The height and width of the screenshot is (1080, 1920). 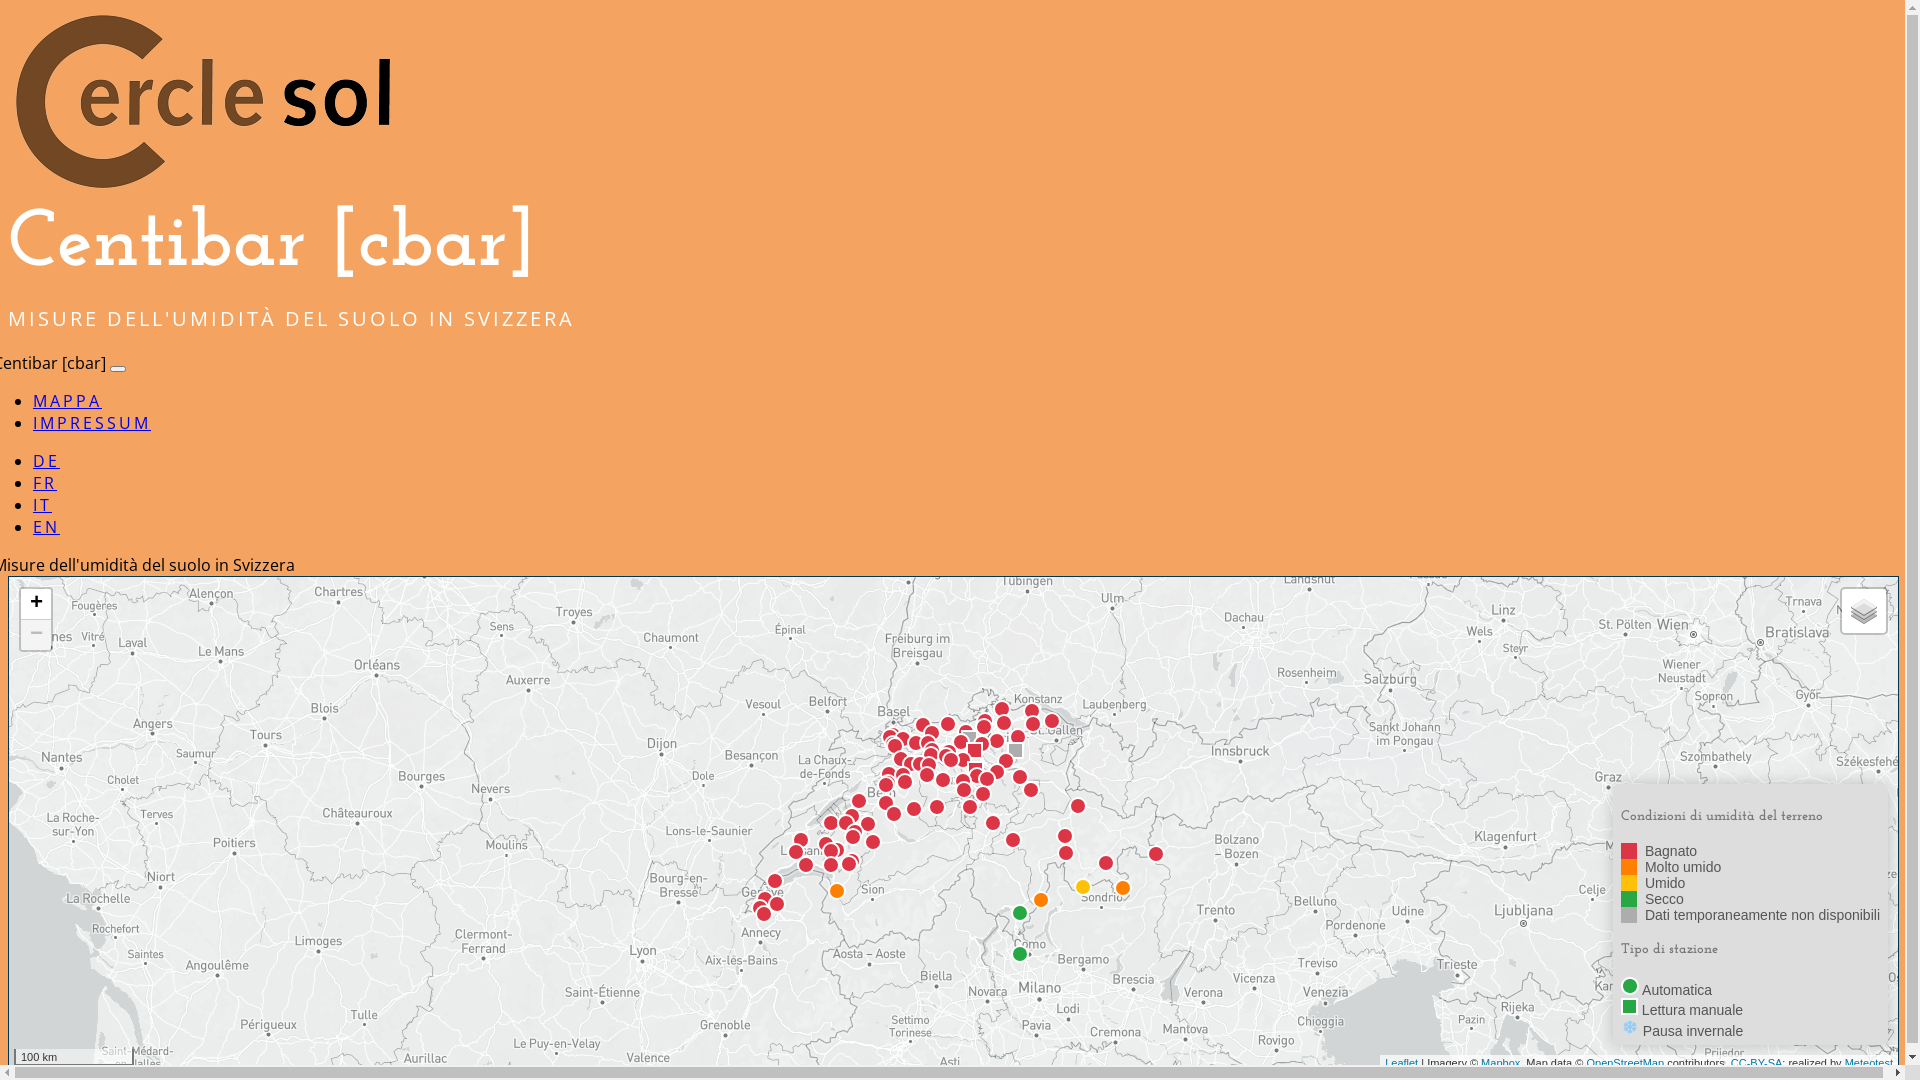 I want to click on DE, so click(x=46, y=461).